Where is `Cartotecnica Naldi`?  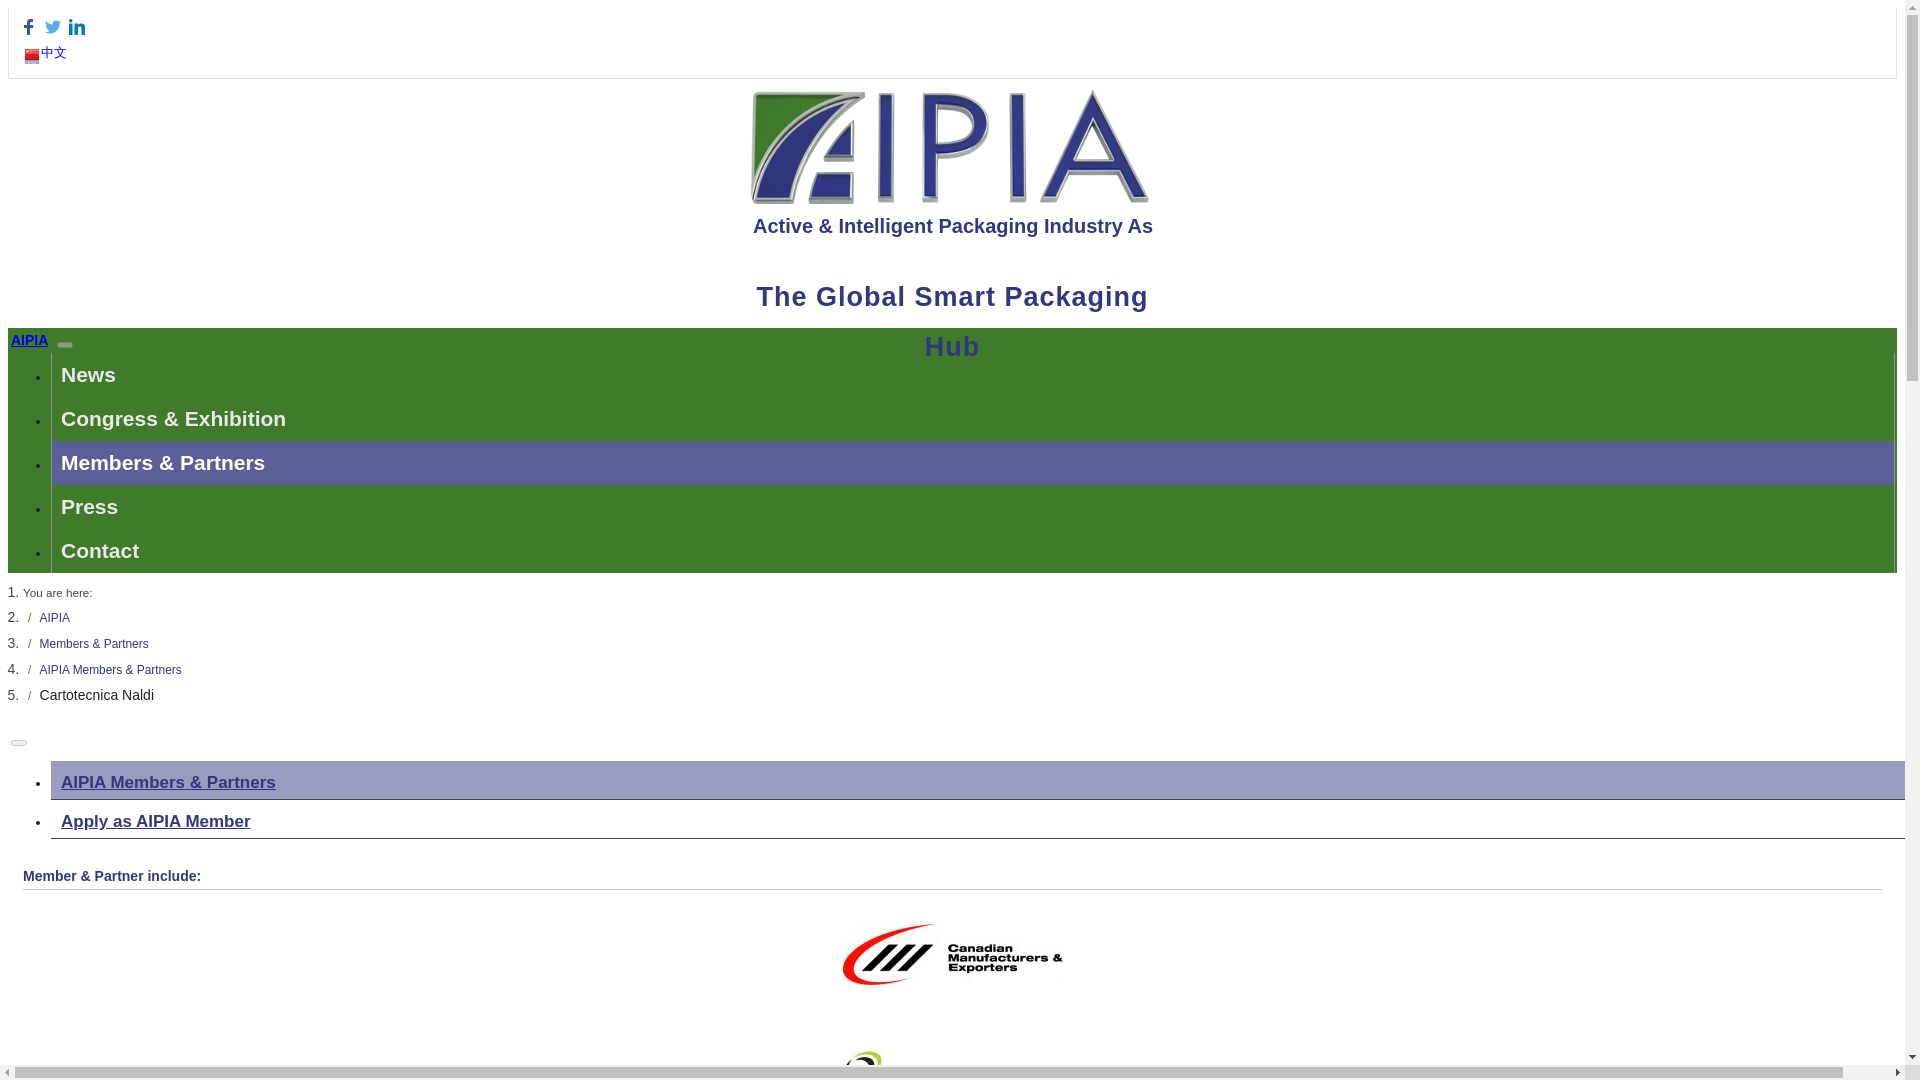
Cartotecnica Naldi is located at coordinates (96, 694).